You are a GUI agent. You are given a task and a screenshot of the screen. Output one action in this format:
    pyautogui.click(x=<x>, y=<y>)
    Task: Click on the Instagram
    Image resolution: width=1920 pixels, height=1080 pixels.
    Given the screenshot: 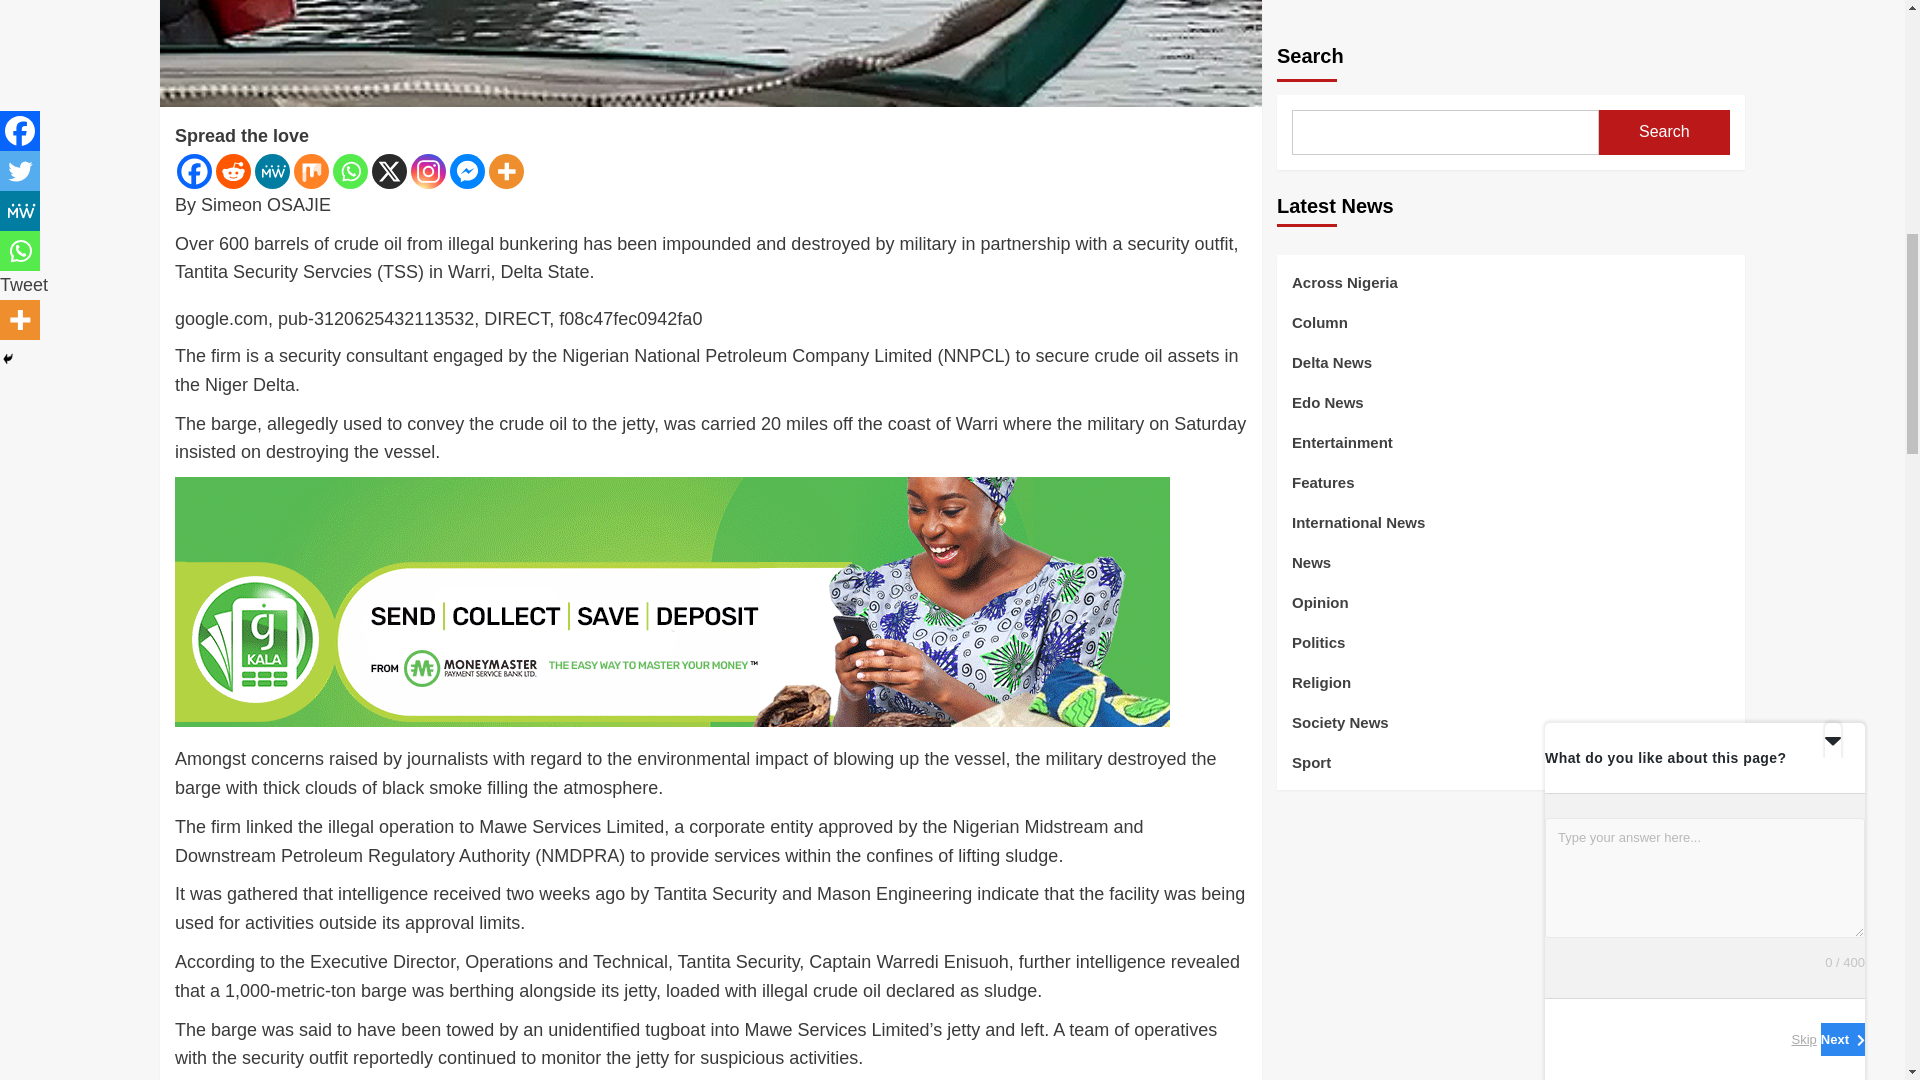 What is the action you would take?
    pyautogui.click(x=428, y=172)
    